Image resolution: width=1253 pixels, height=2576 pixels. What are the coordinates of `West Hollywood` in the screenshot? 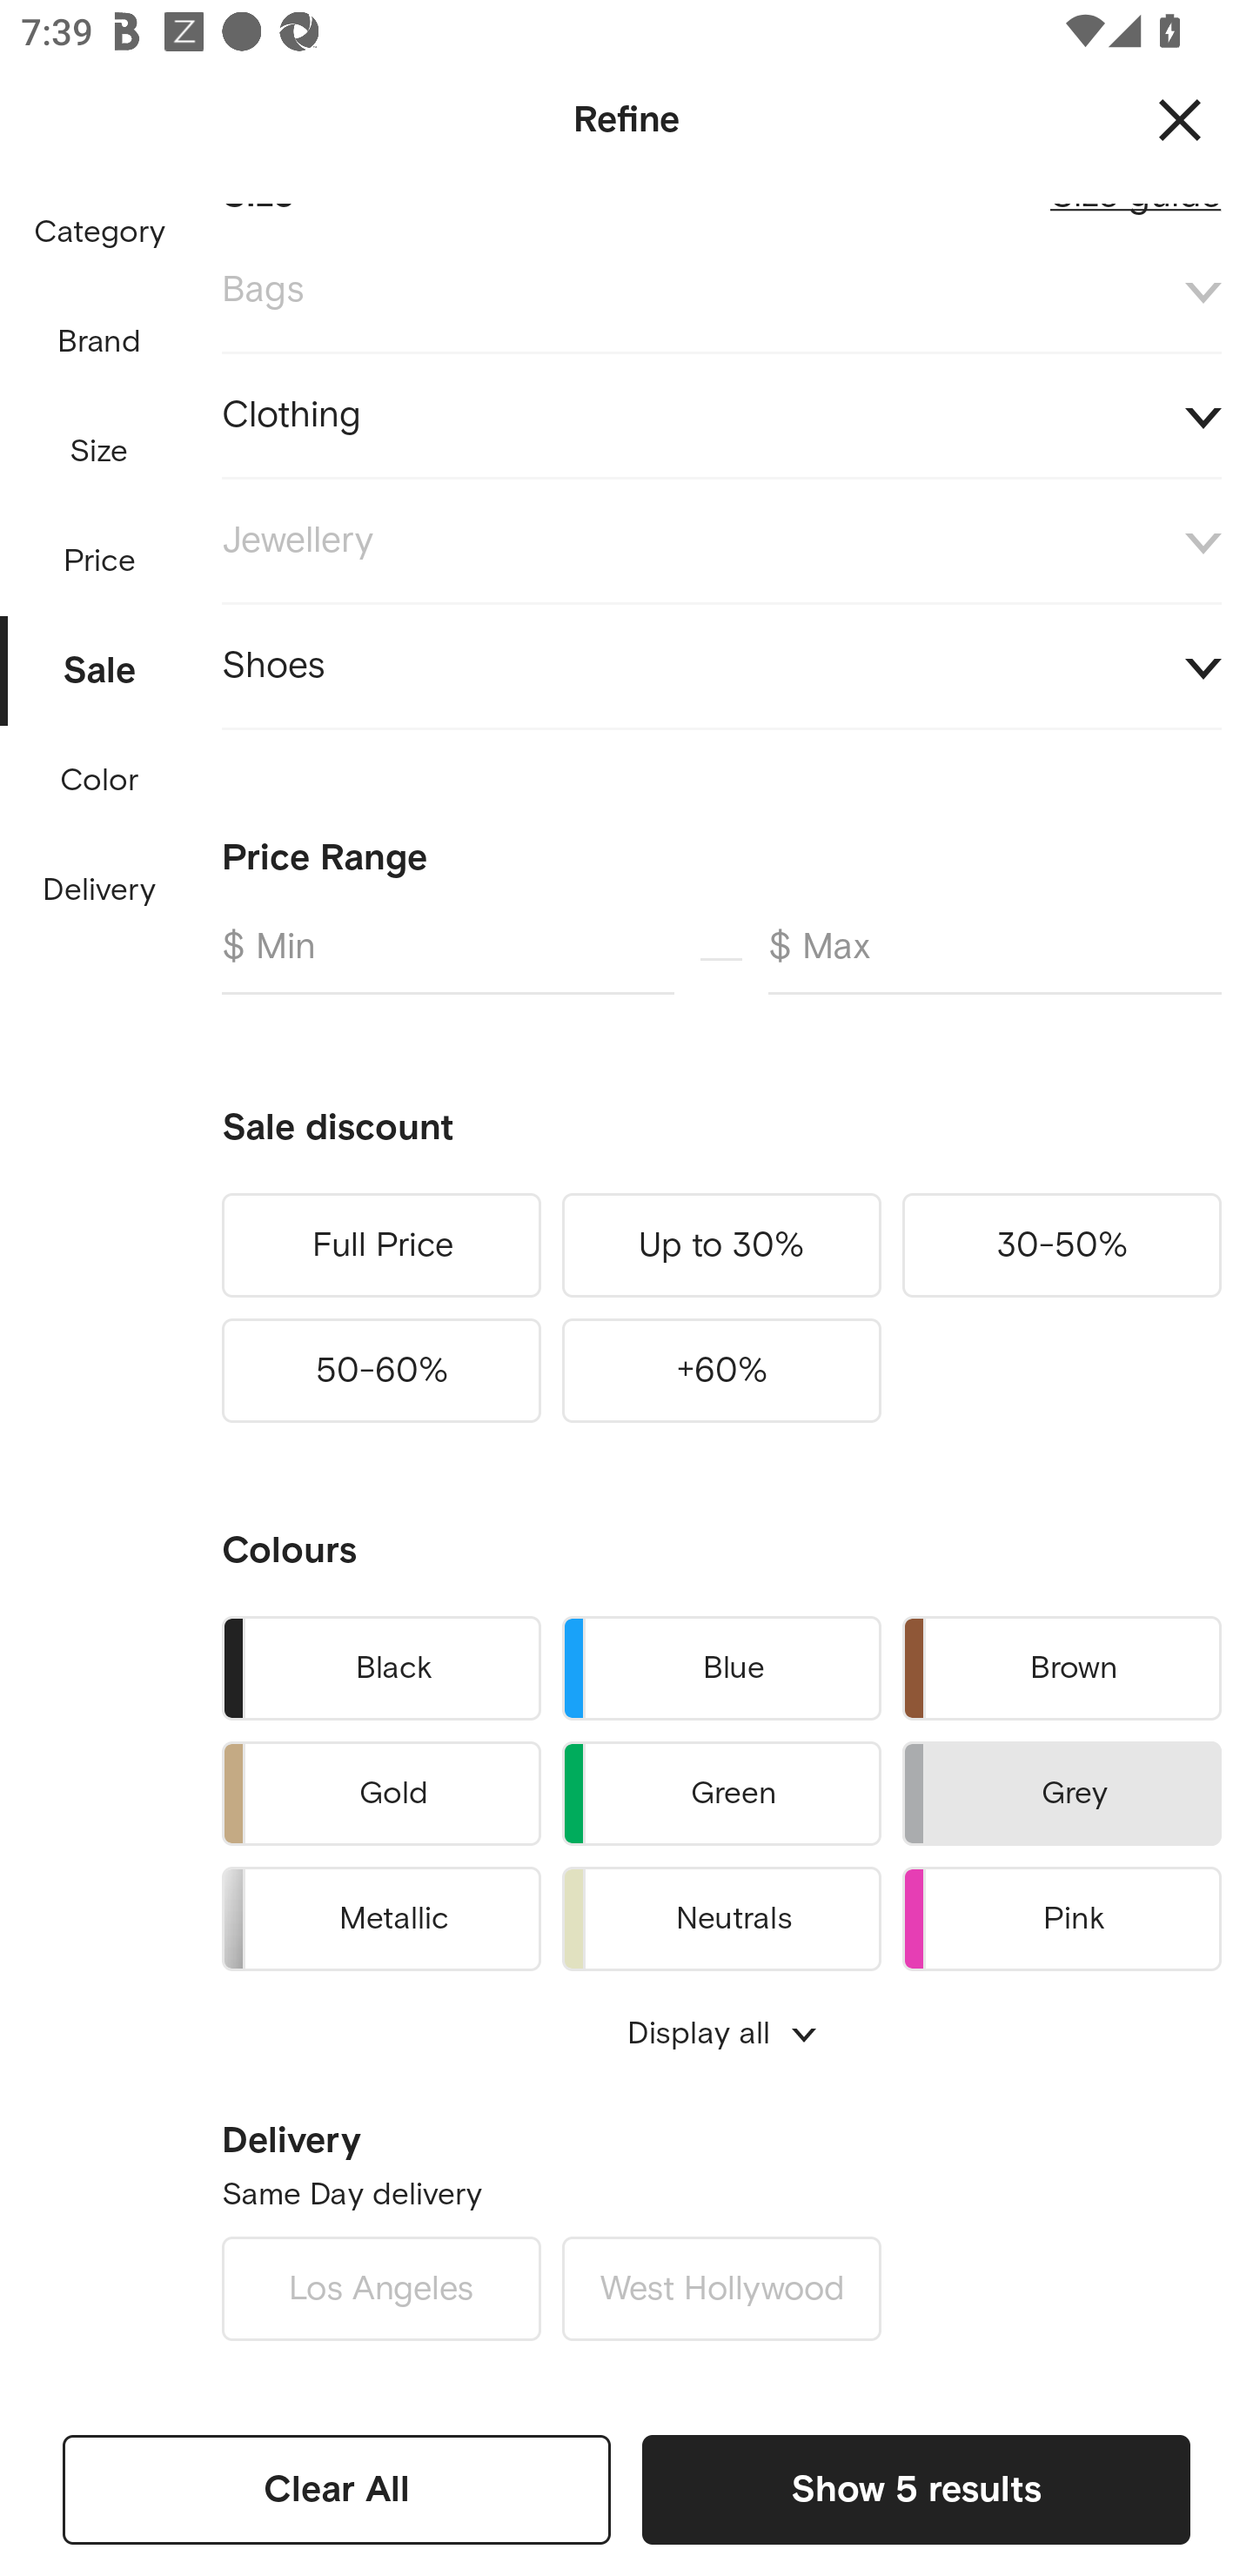 It's located at (721, 2289).